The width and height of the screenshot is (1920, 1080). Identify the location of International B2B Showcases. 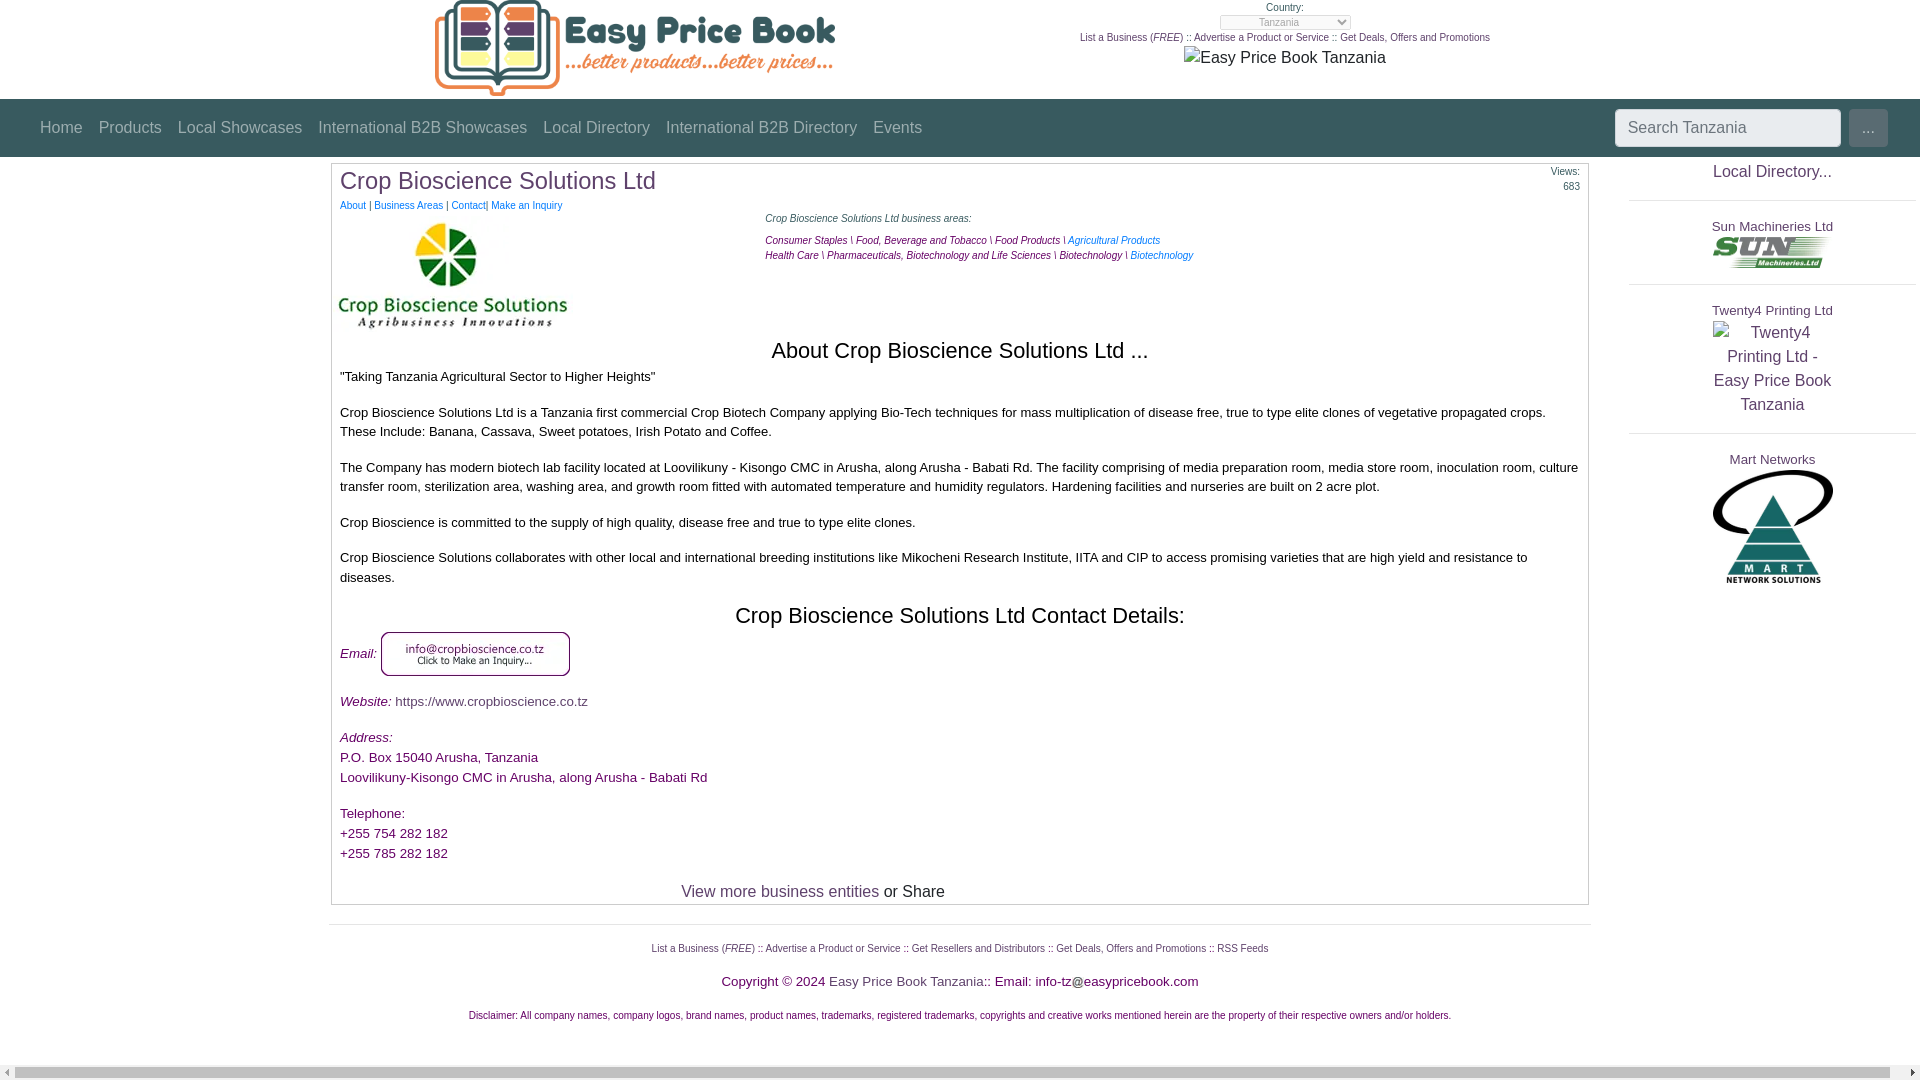
(422, 128).